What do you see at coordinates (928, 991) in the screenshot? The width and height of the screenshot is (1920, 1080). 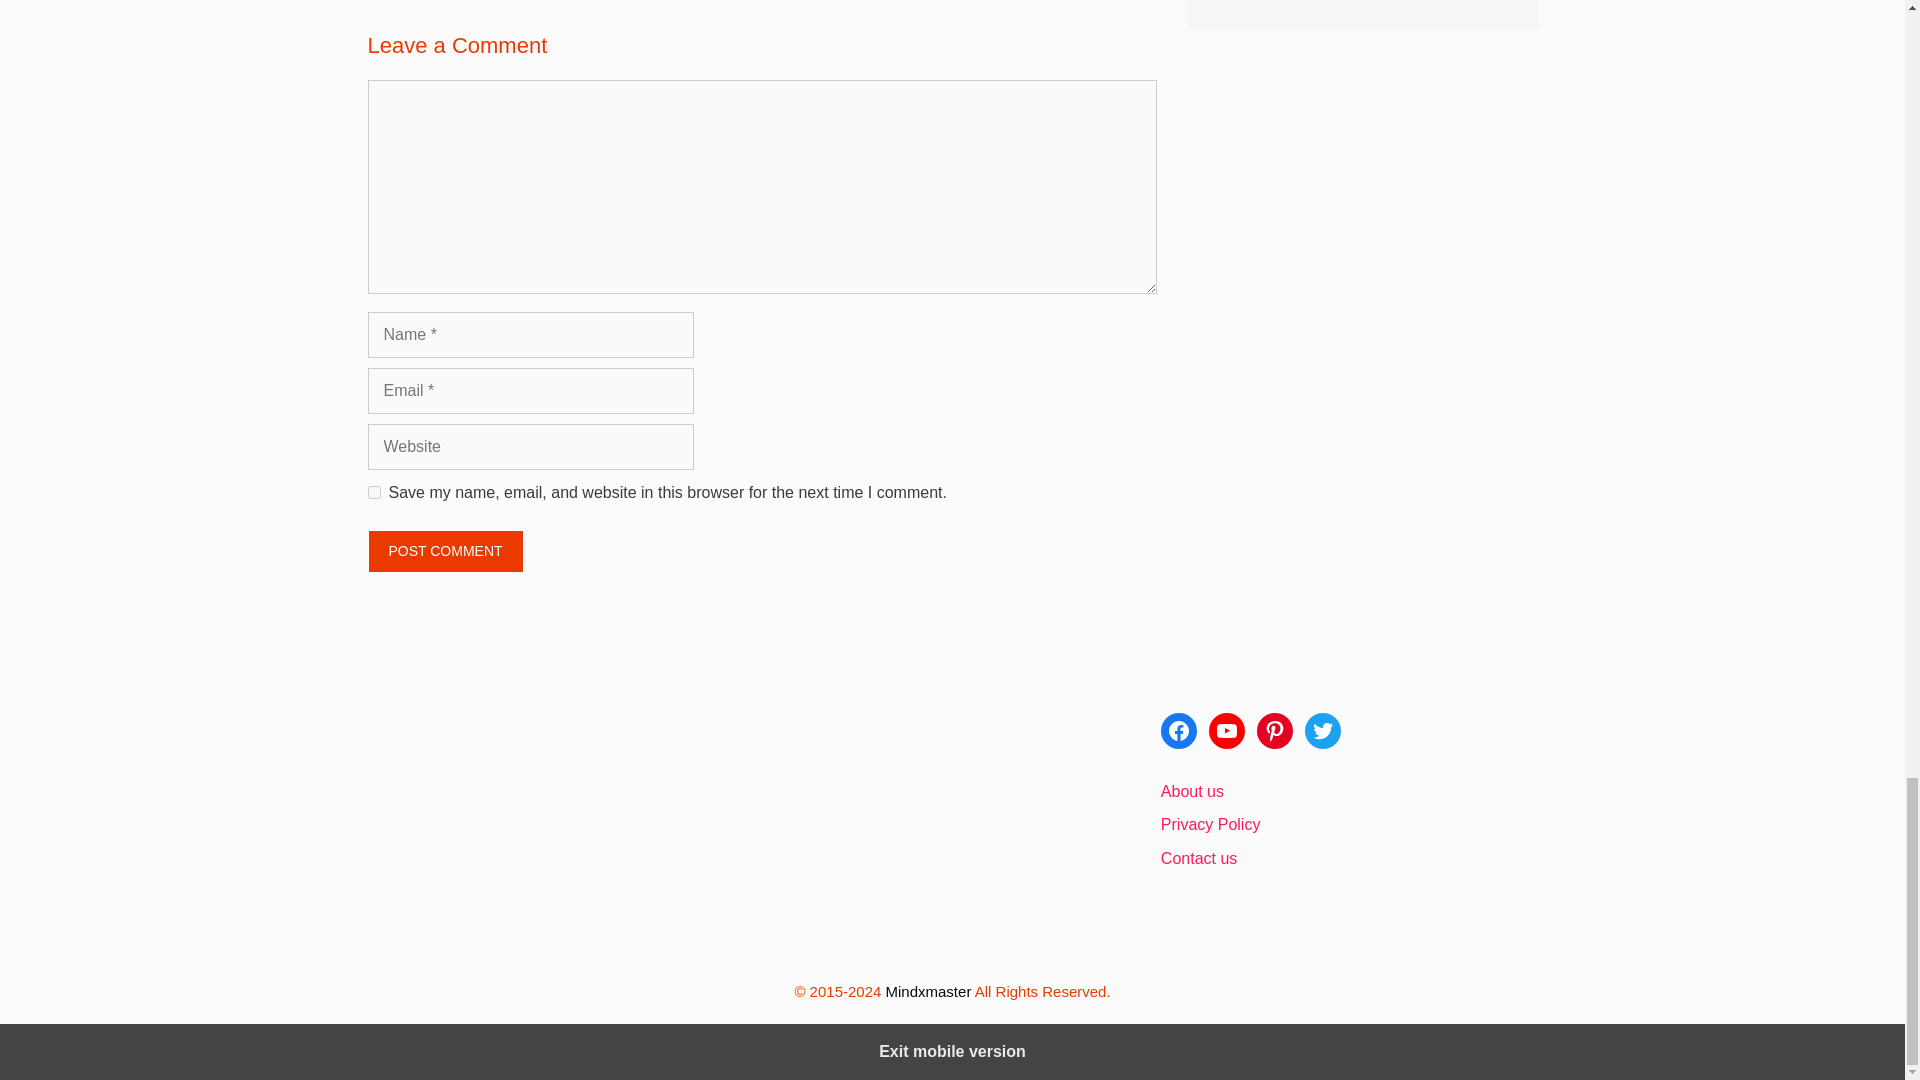 I see `Mindxmaster` at bounding box center [928, 991].